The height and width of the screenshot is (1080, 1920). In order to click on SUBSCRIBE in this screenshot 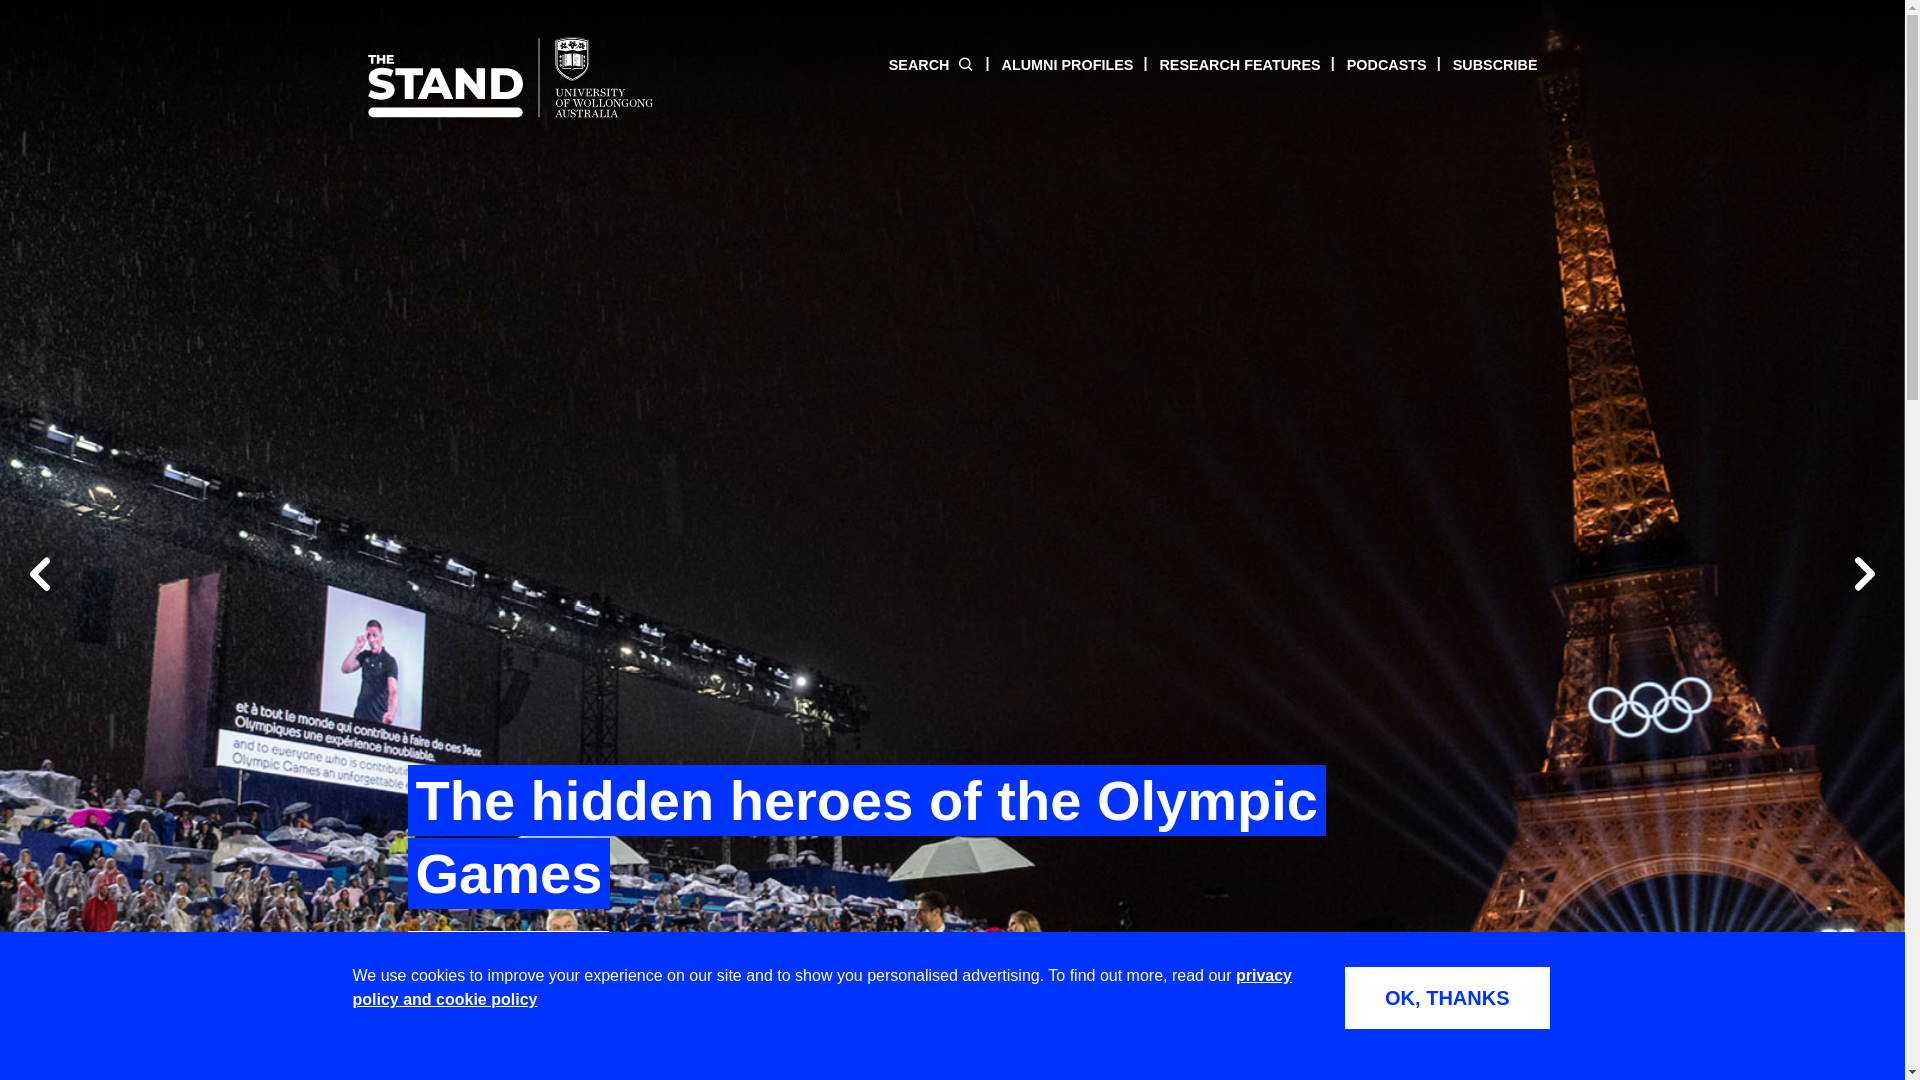, I will do `click(1482, 64)`.